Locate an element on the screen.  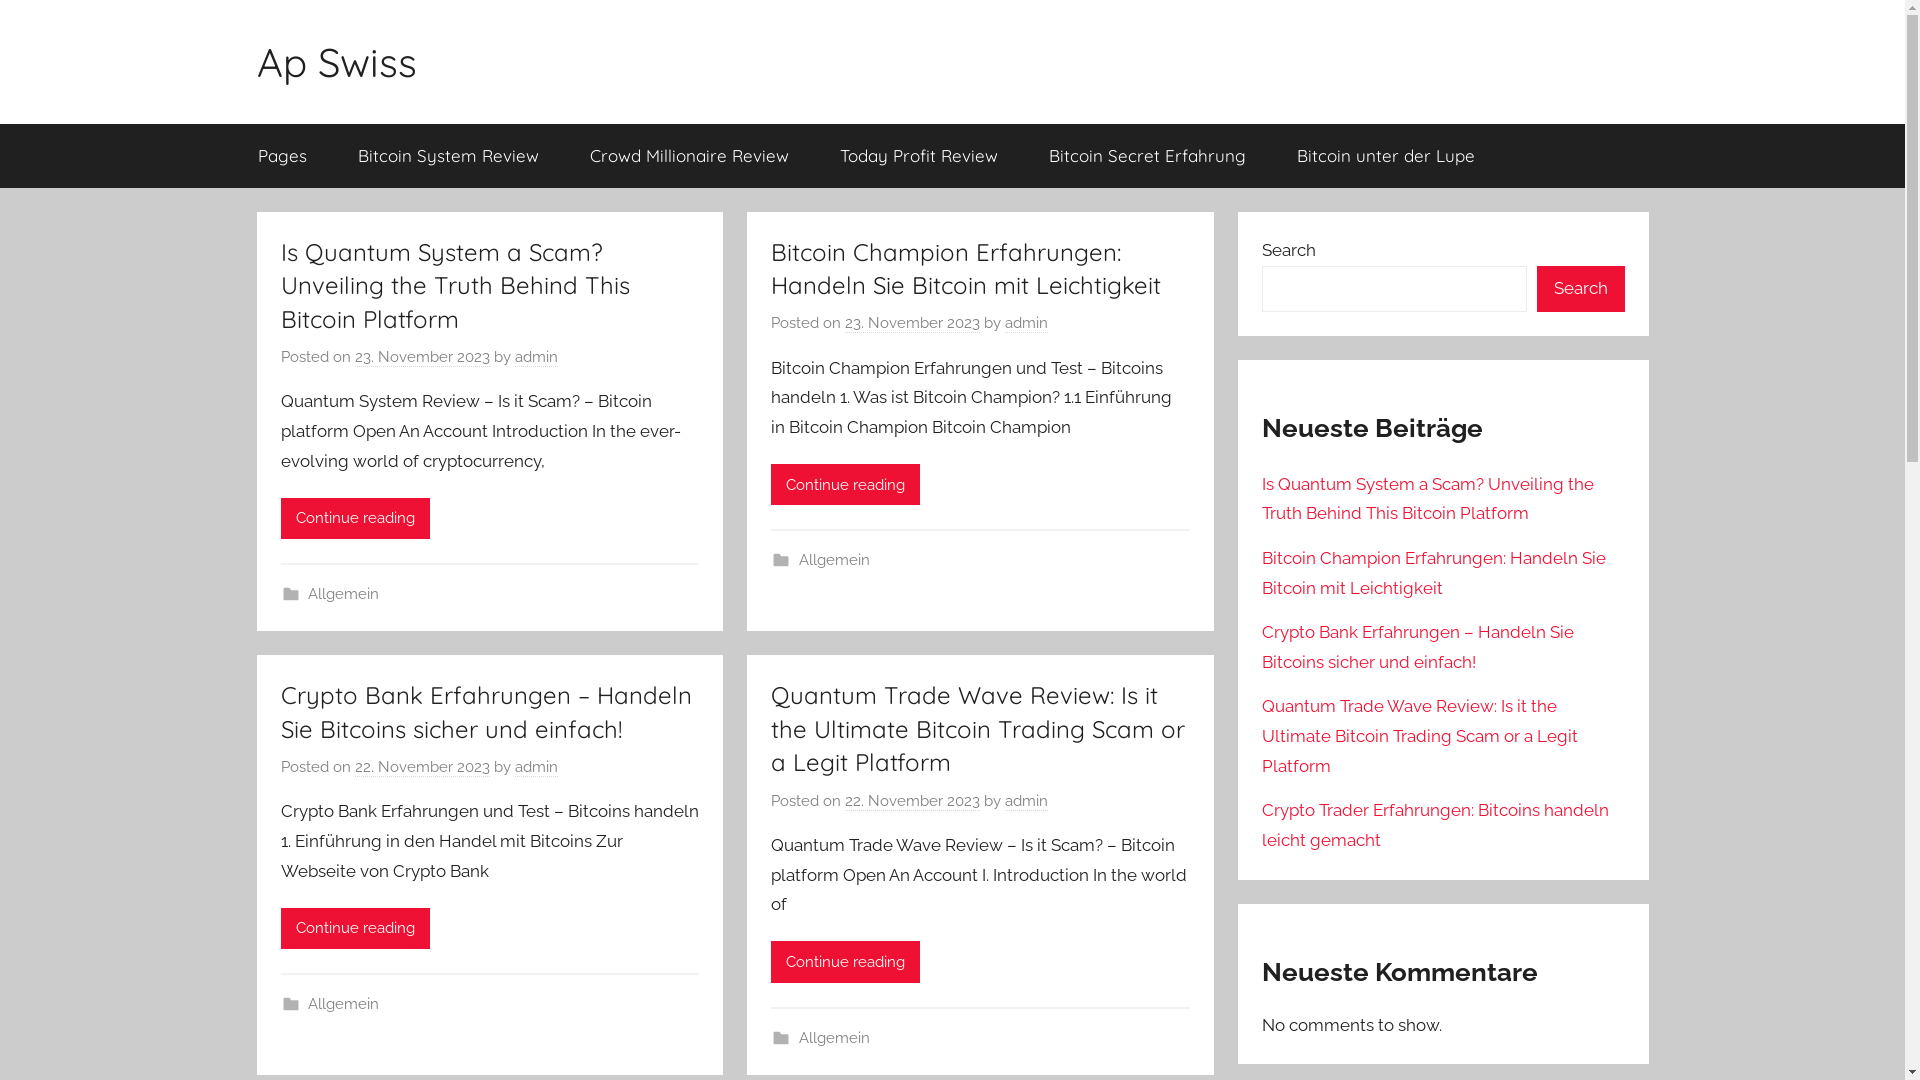
Pages is located at coordinates (282, 156).